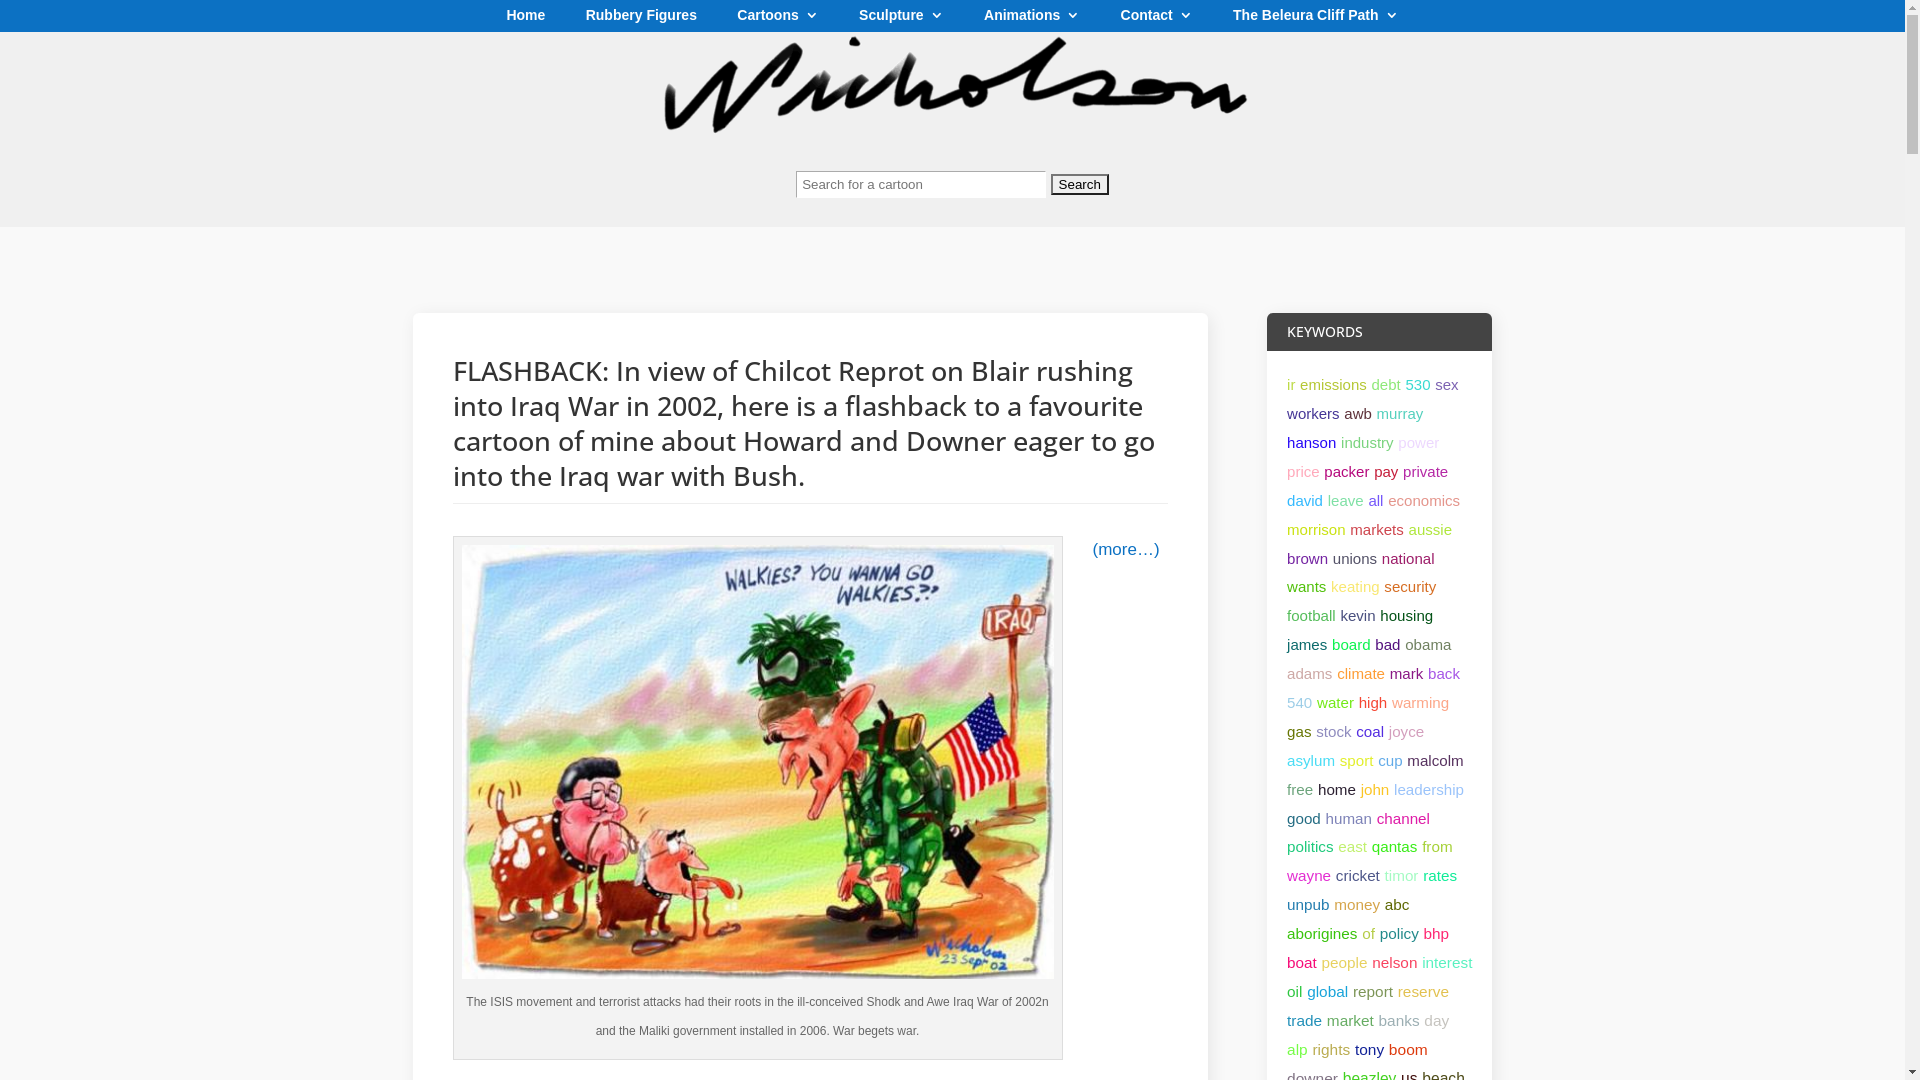 Image resolution: width=1920 pixels, height=1080 pixels. I want to click on Sculpture, so click(902, 20).